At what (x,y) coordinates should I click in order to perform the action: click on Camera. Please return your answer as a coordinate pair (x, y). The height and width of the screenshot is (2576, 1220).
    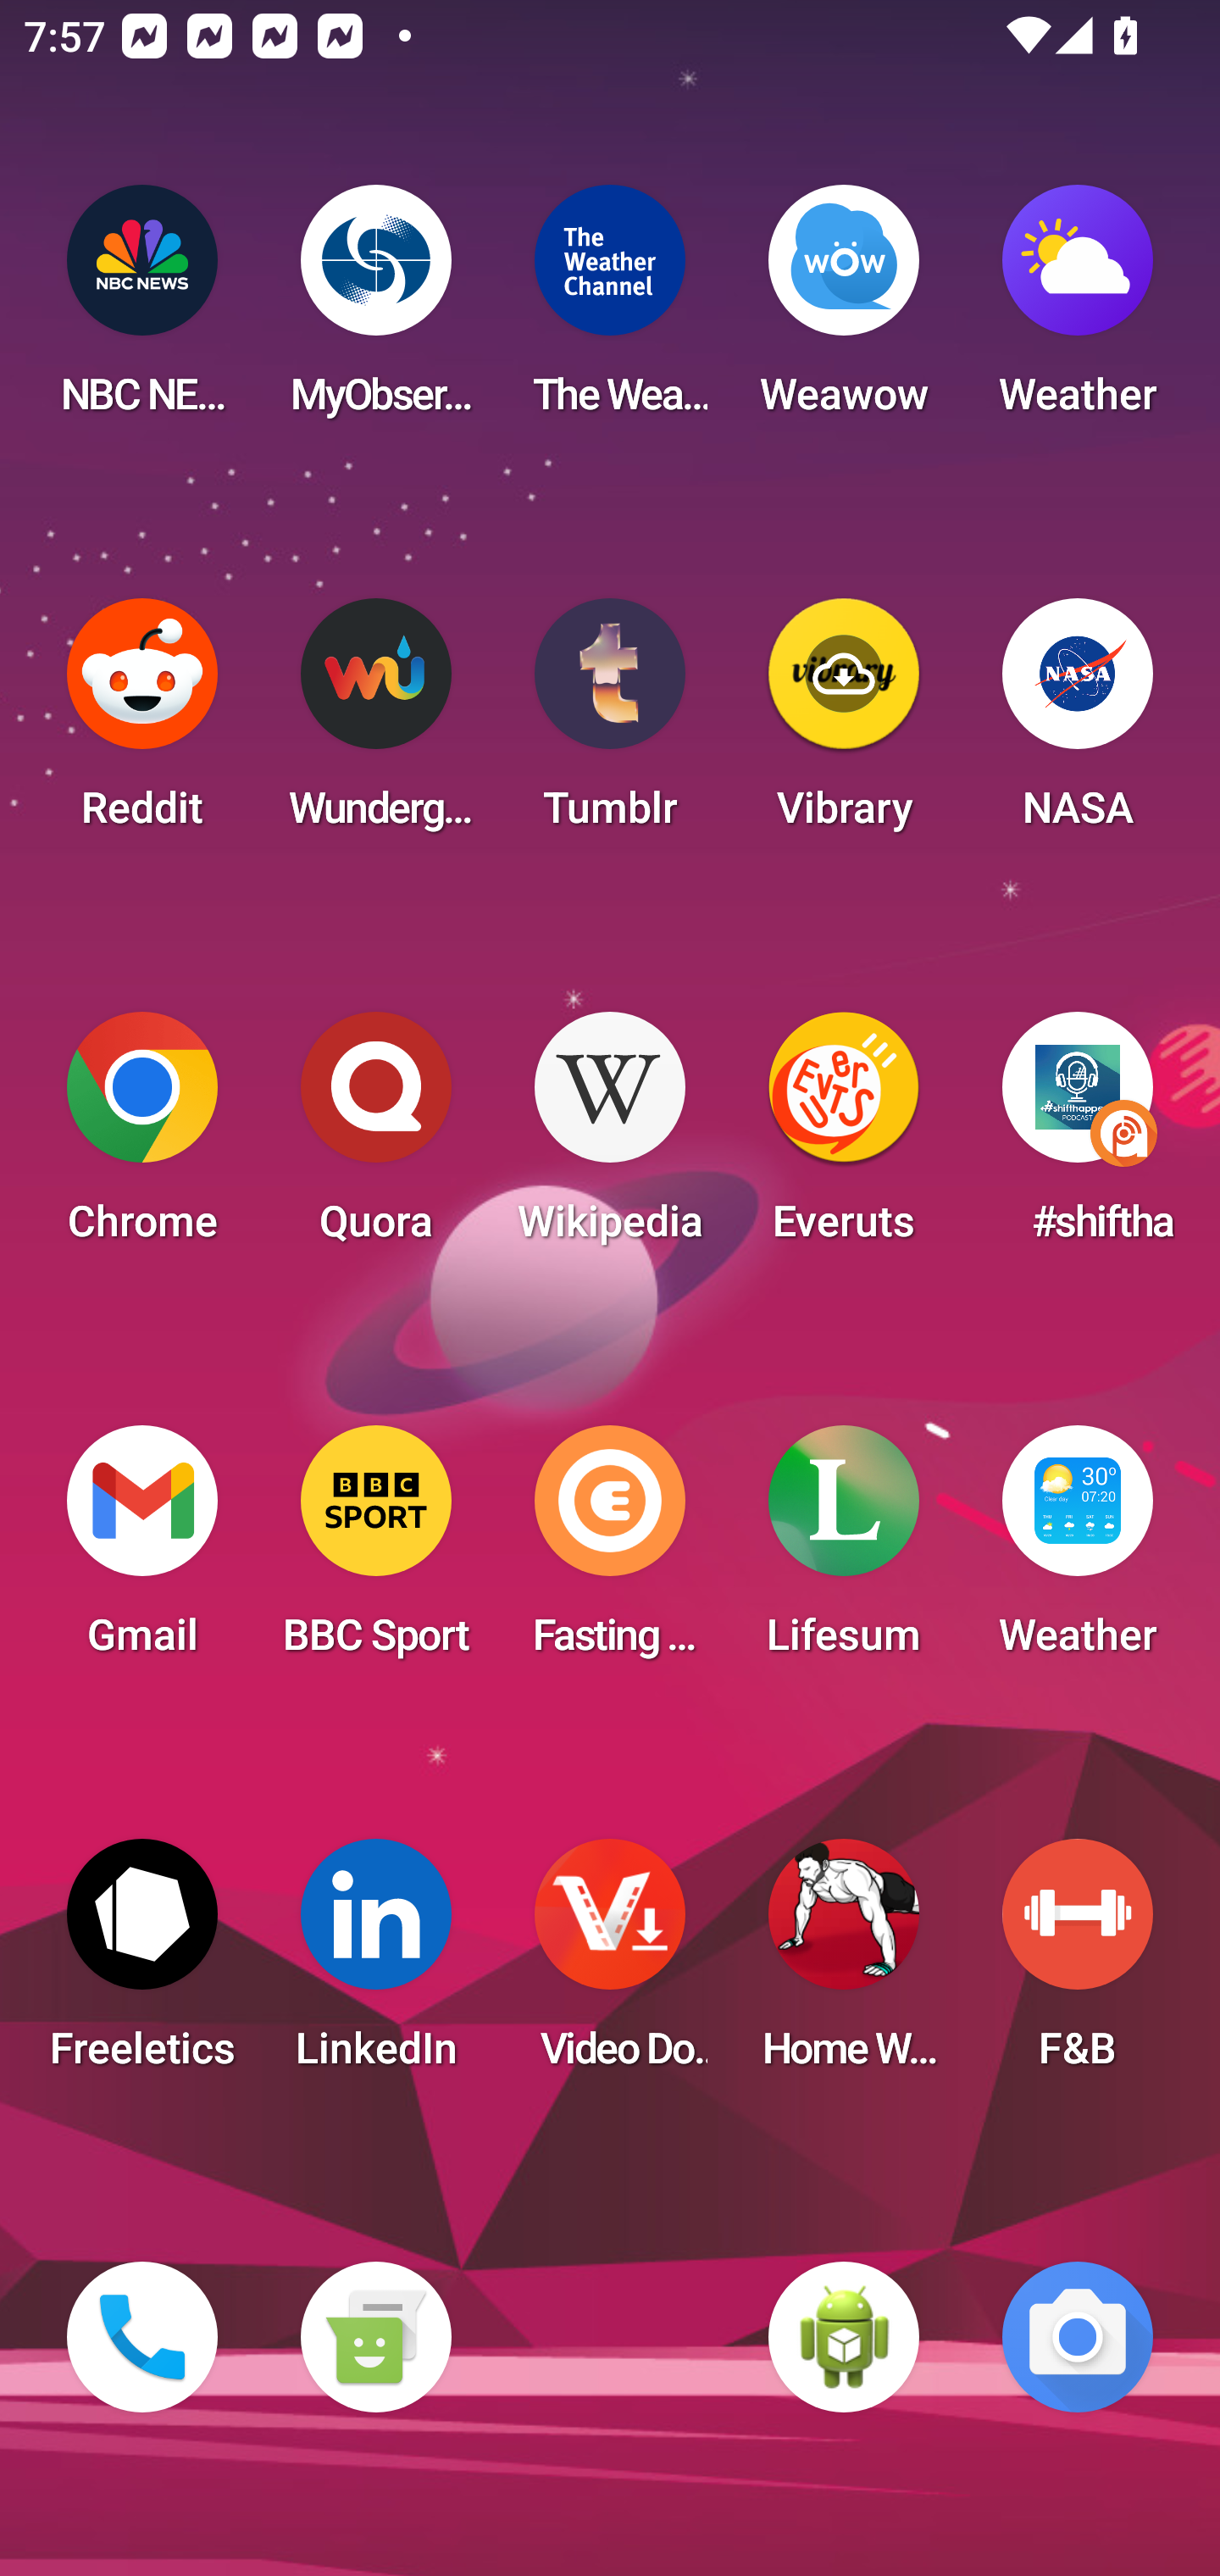
    Looking at the image, I should click on (1078, 2337).